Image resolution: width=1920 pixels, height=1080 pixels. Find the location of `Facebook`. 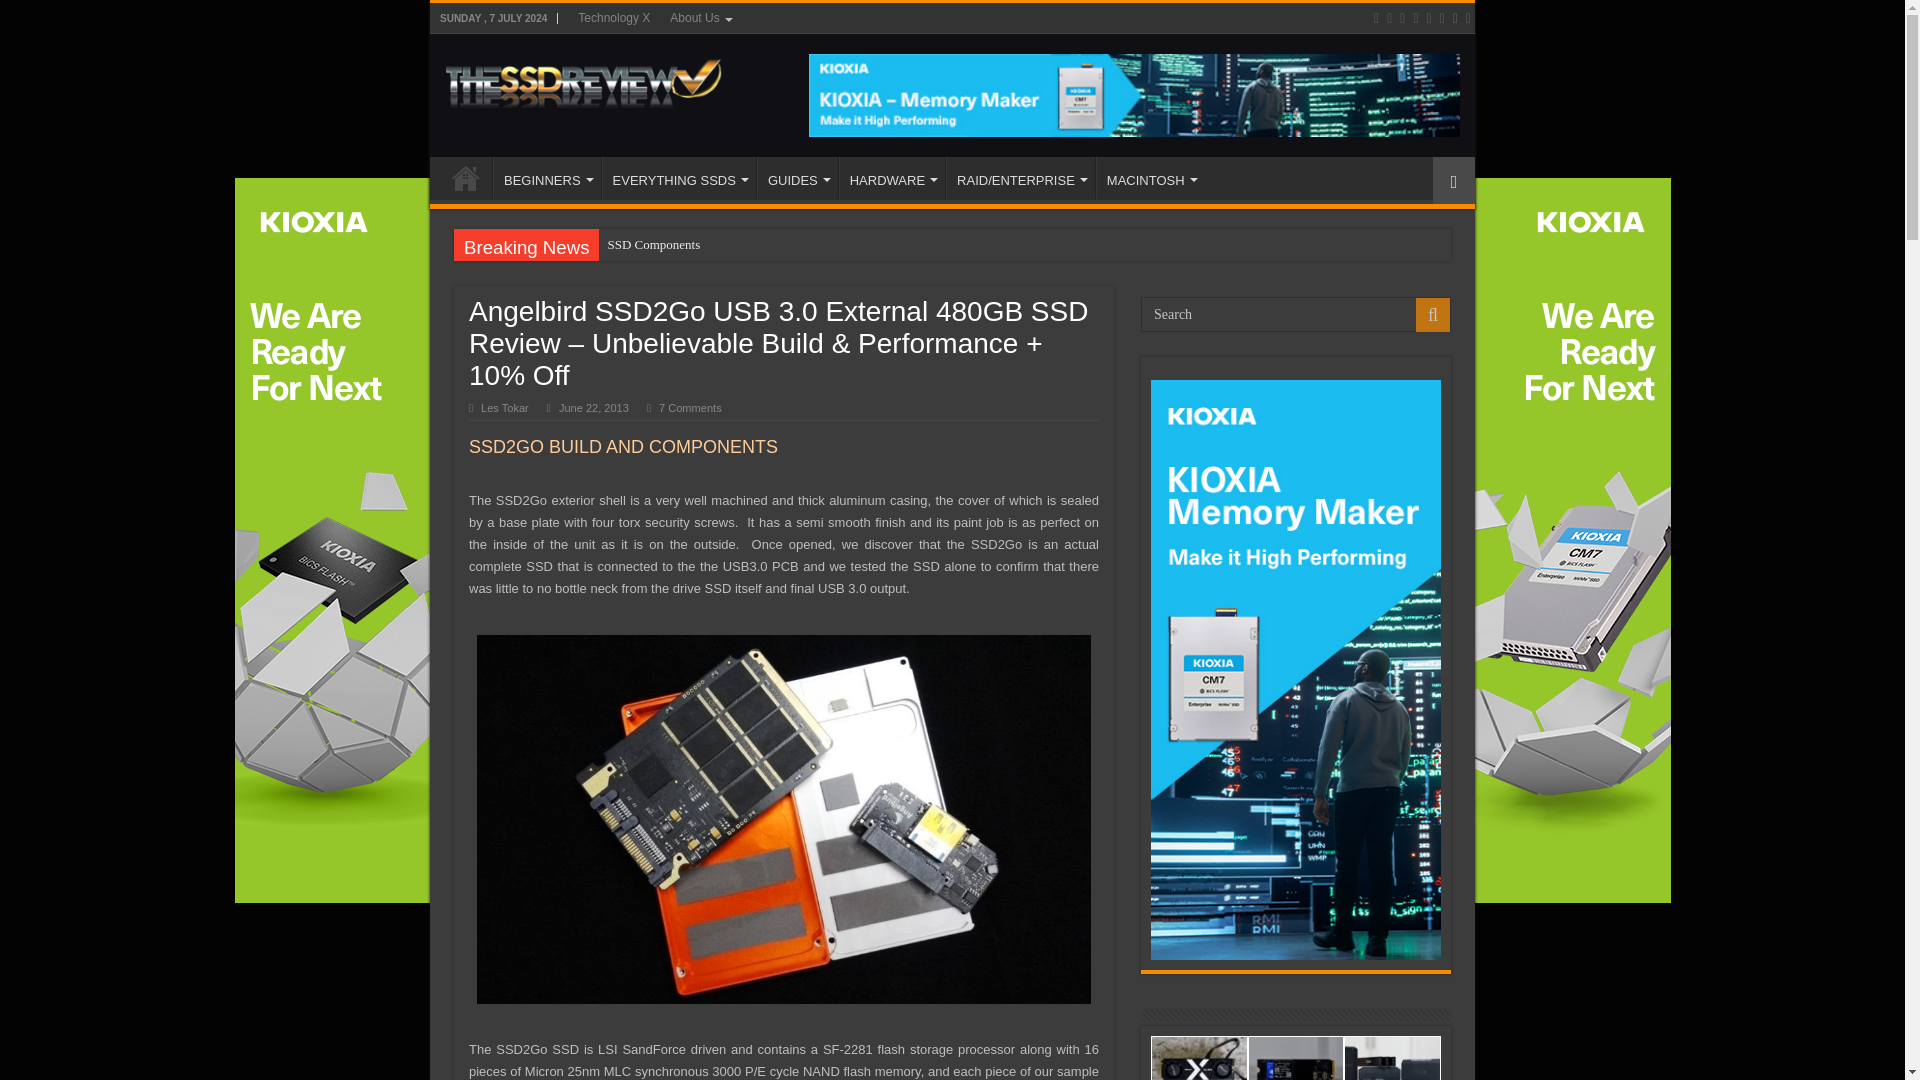

Facebook is located at coordinates (1388, 18).